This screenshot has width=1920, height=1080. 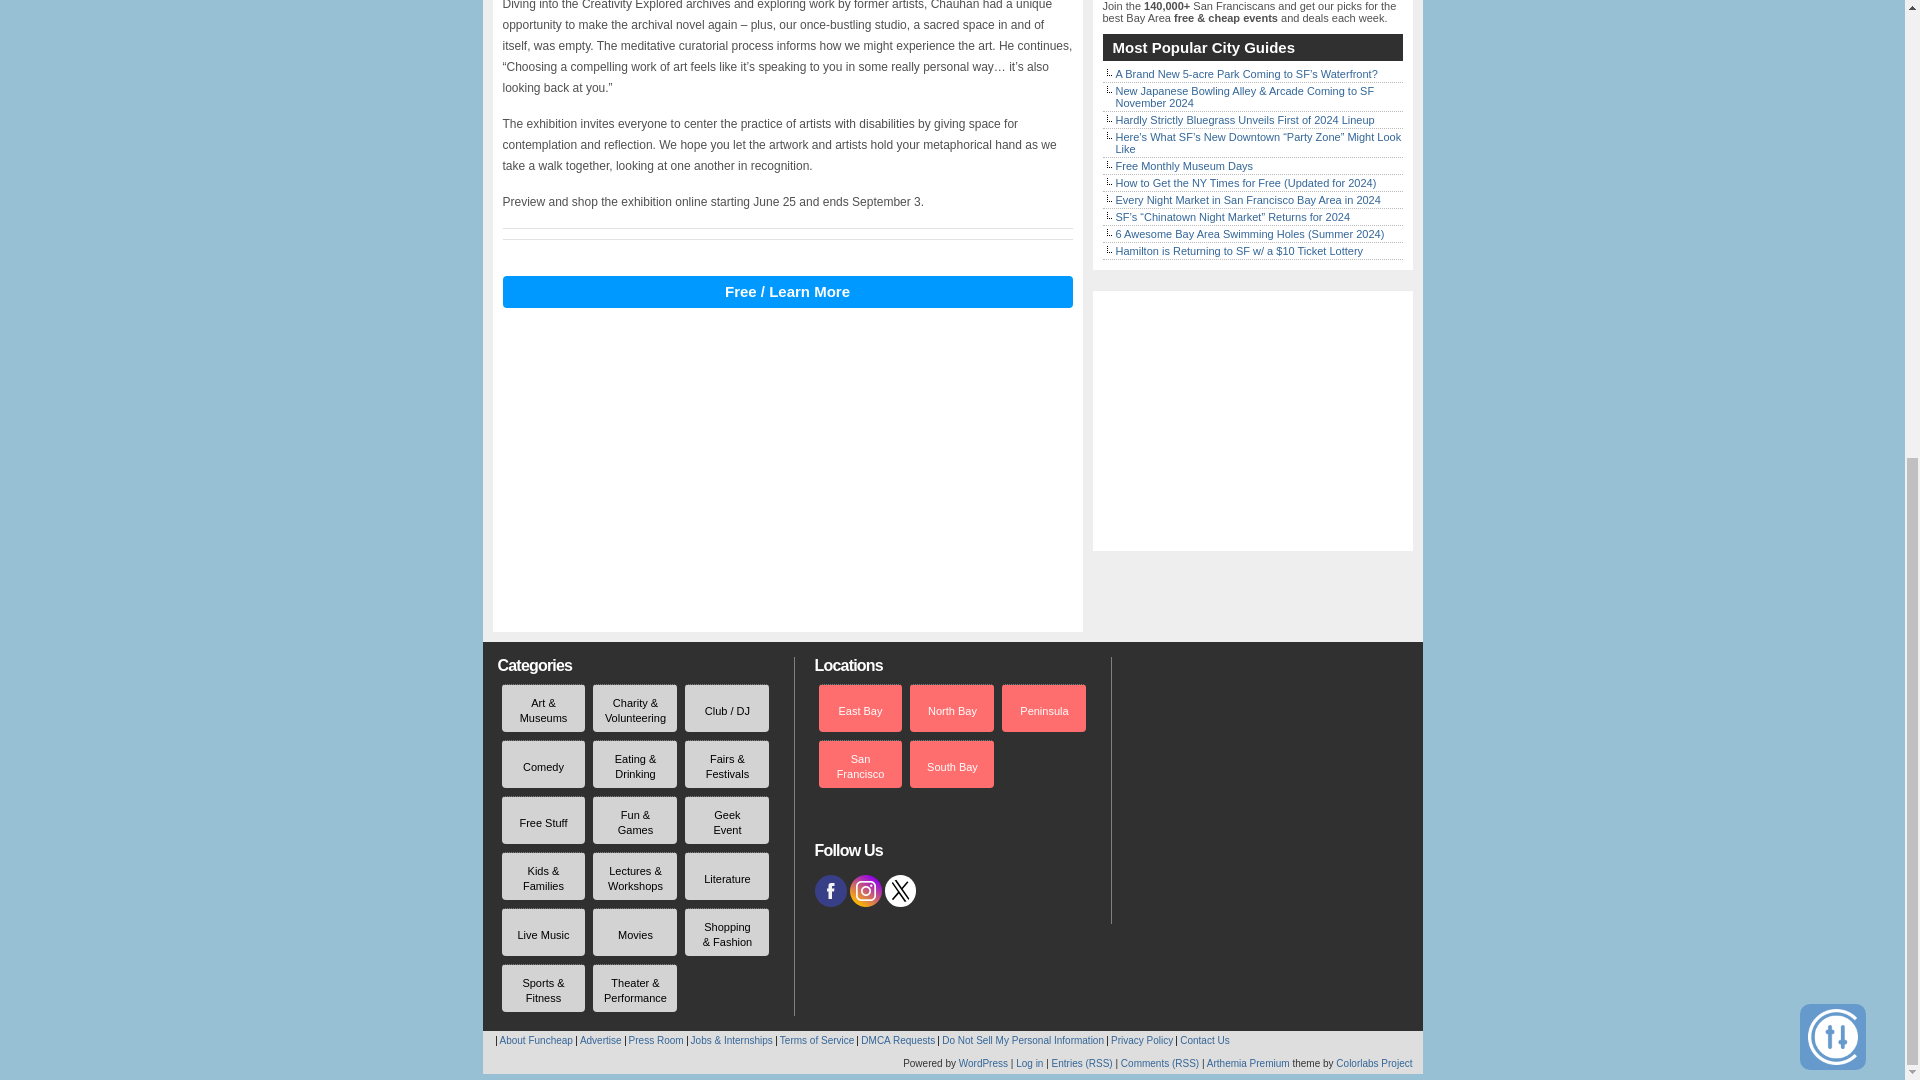 What do you see at coordinates (1244, 120) in the screenshot?
I see `Hardly Strictly Bluegrass Unveils First of 2024 Lineup` at bounding box center [1244, 120].